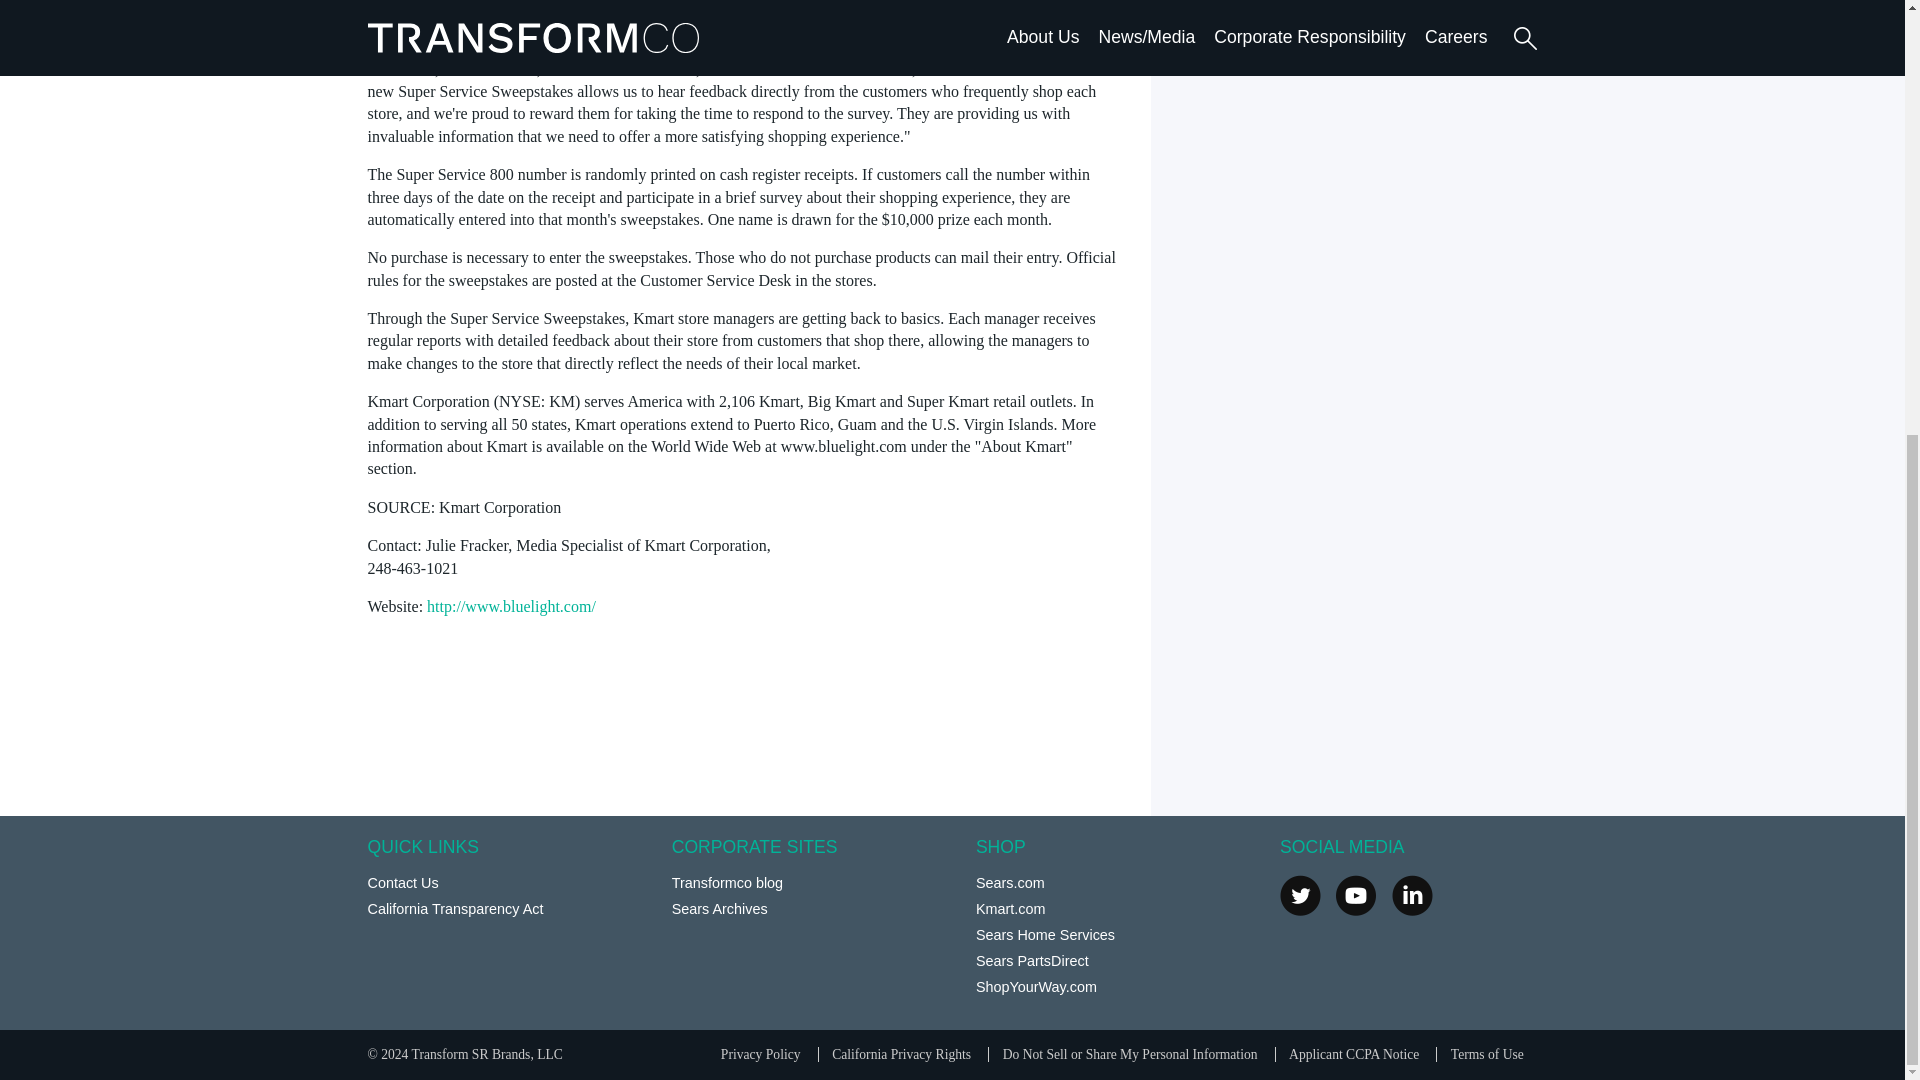  I want to click on Terms of Use, so click(1488, 1054).